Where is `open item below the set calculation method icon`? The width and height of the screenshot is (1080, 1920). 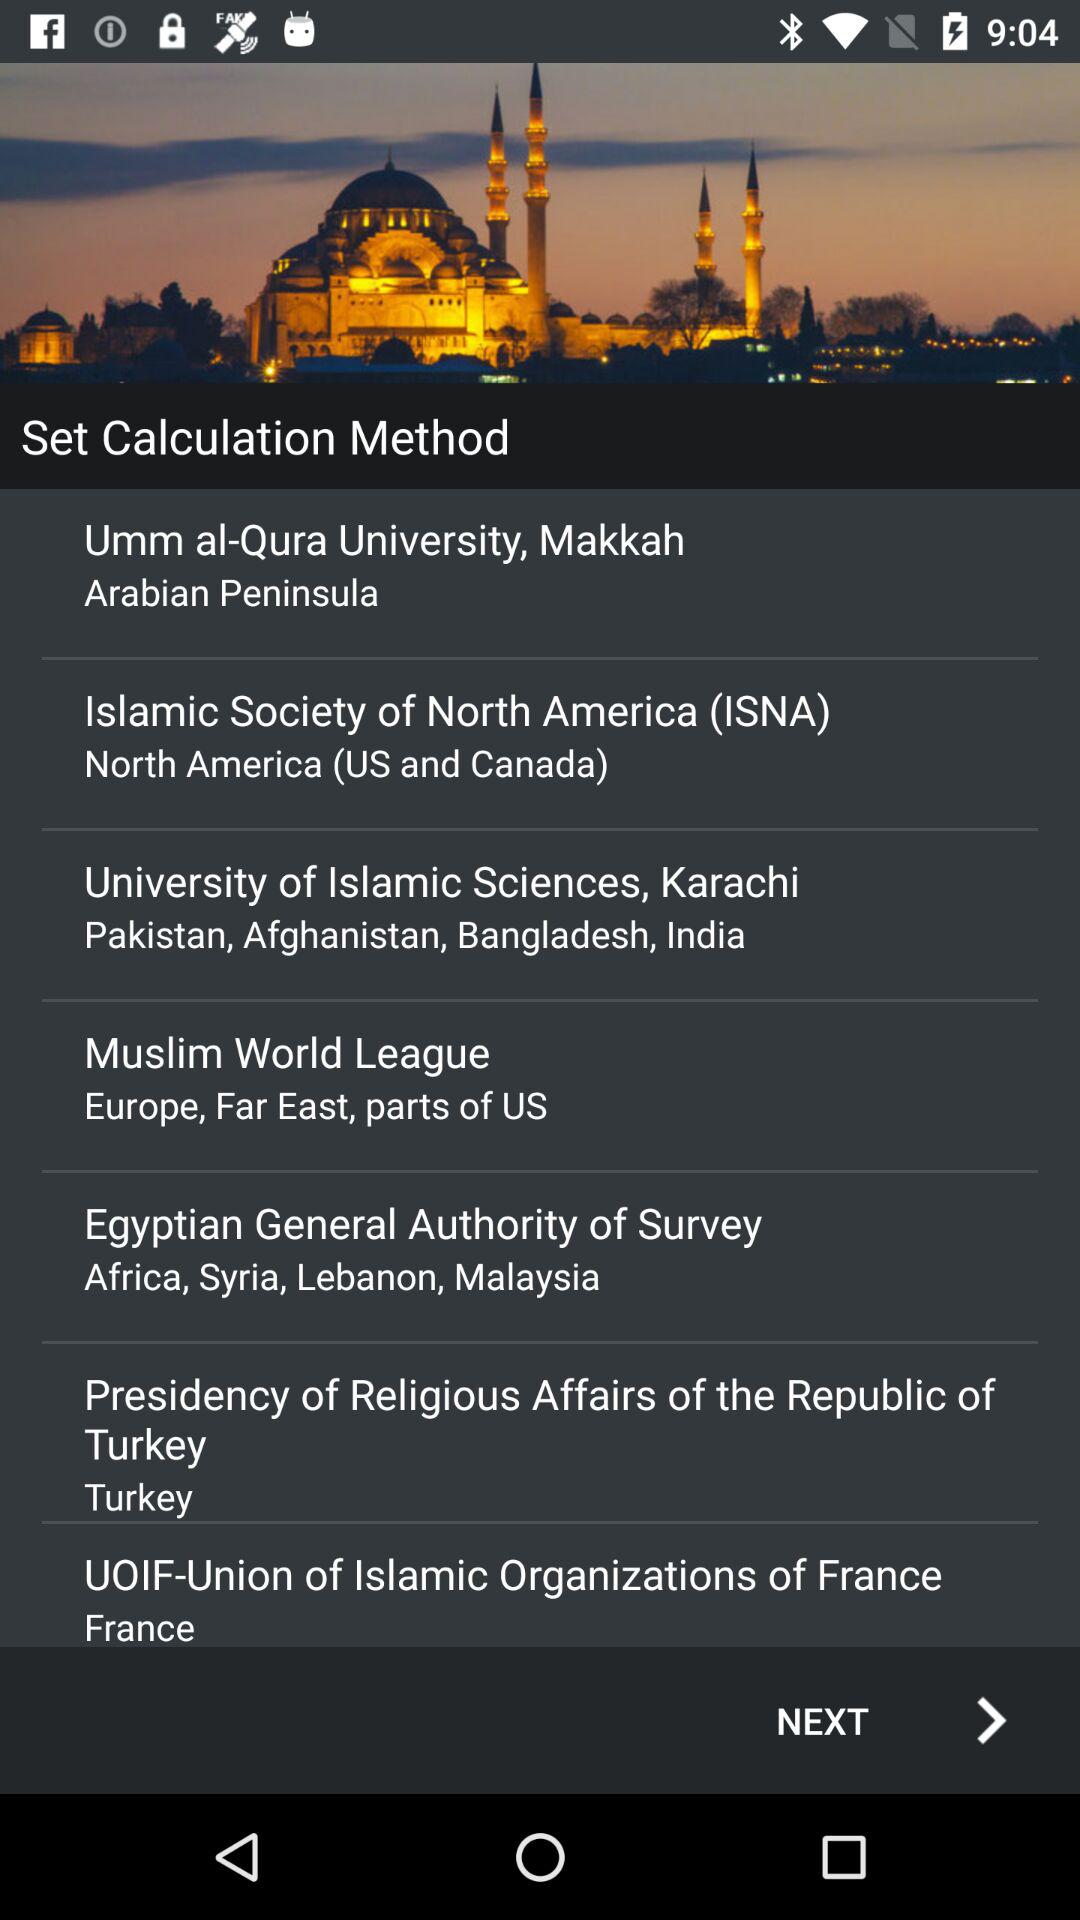
open item below the set calculation method icon is located at coordinates (540, 538).